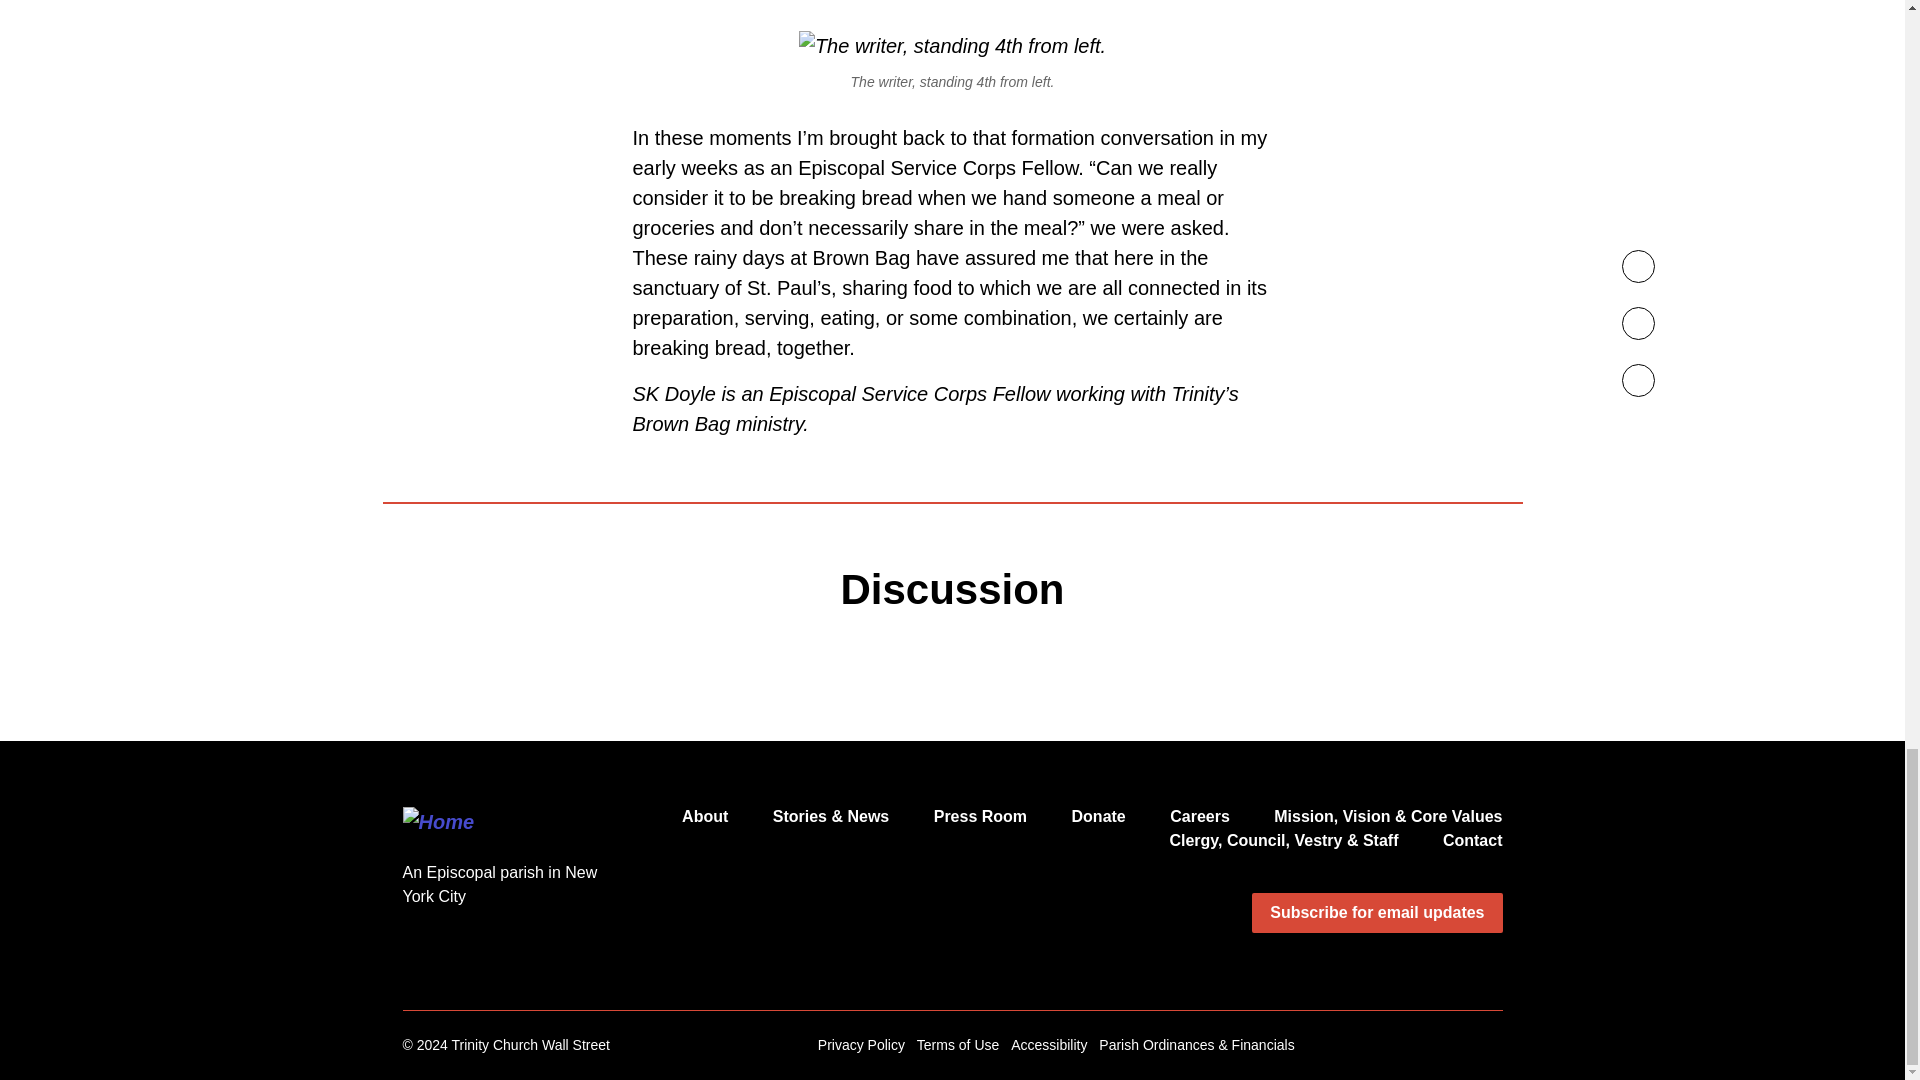 The image size is (1920, 1080). What do you see at coordinates (1098, 816) in the screenshot?
I see `Donate` at bounding box center [1098, 816].